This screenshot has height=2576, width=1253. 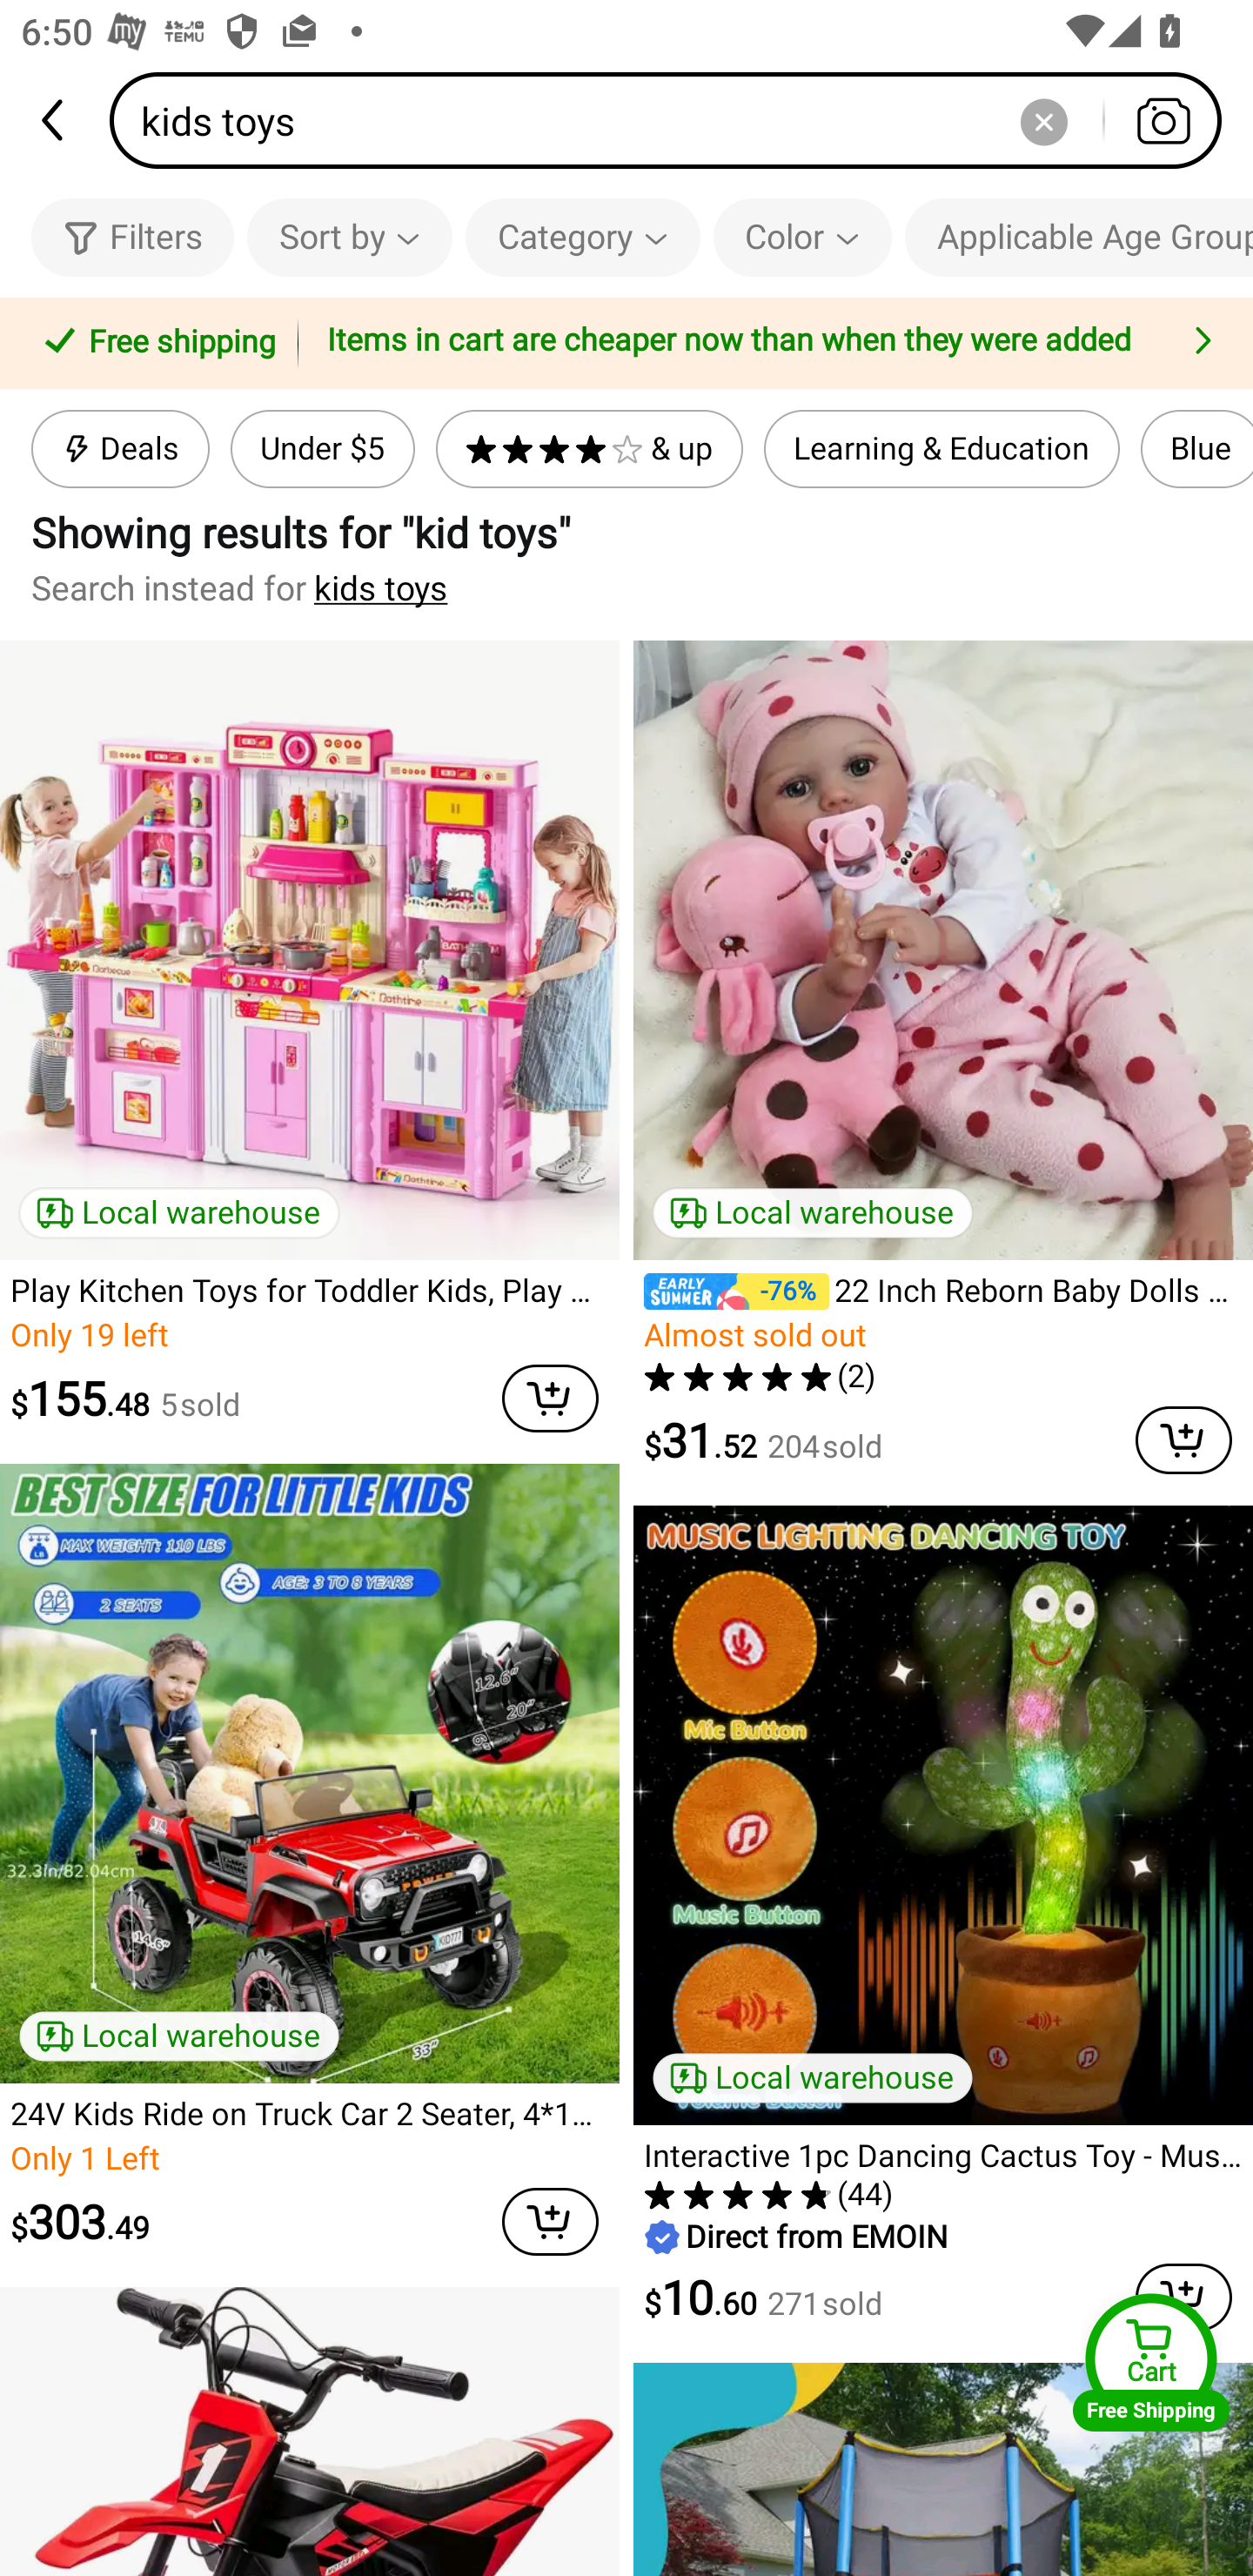 What do you see at coordinates (675, 120) in the screenshot?
I see `kids toys` at bounding box center [675, 120].